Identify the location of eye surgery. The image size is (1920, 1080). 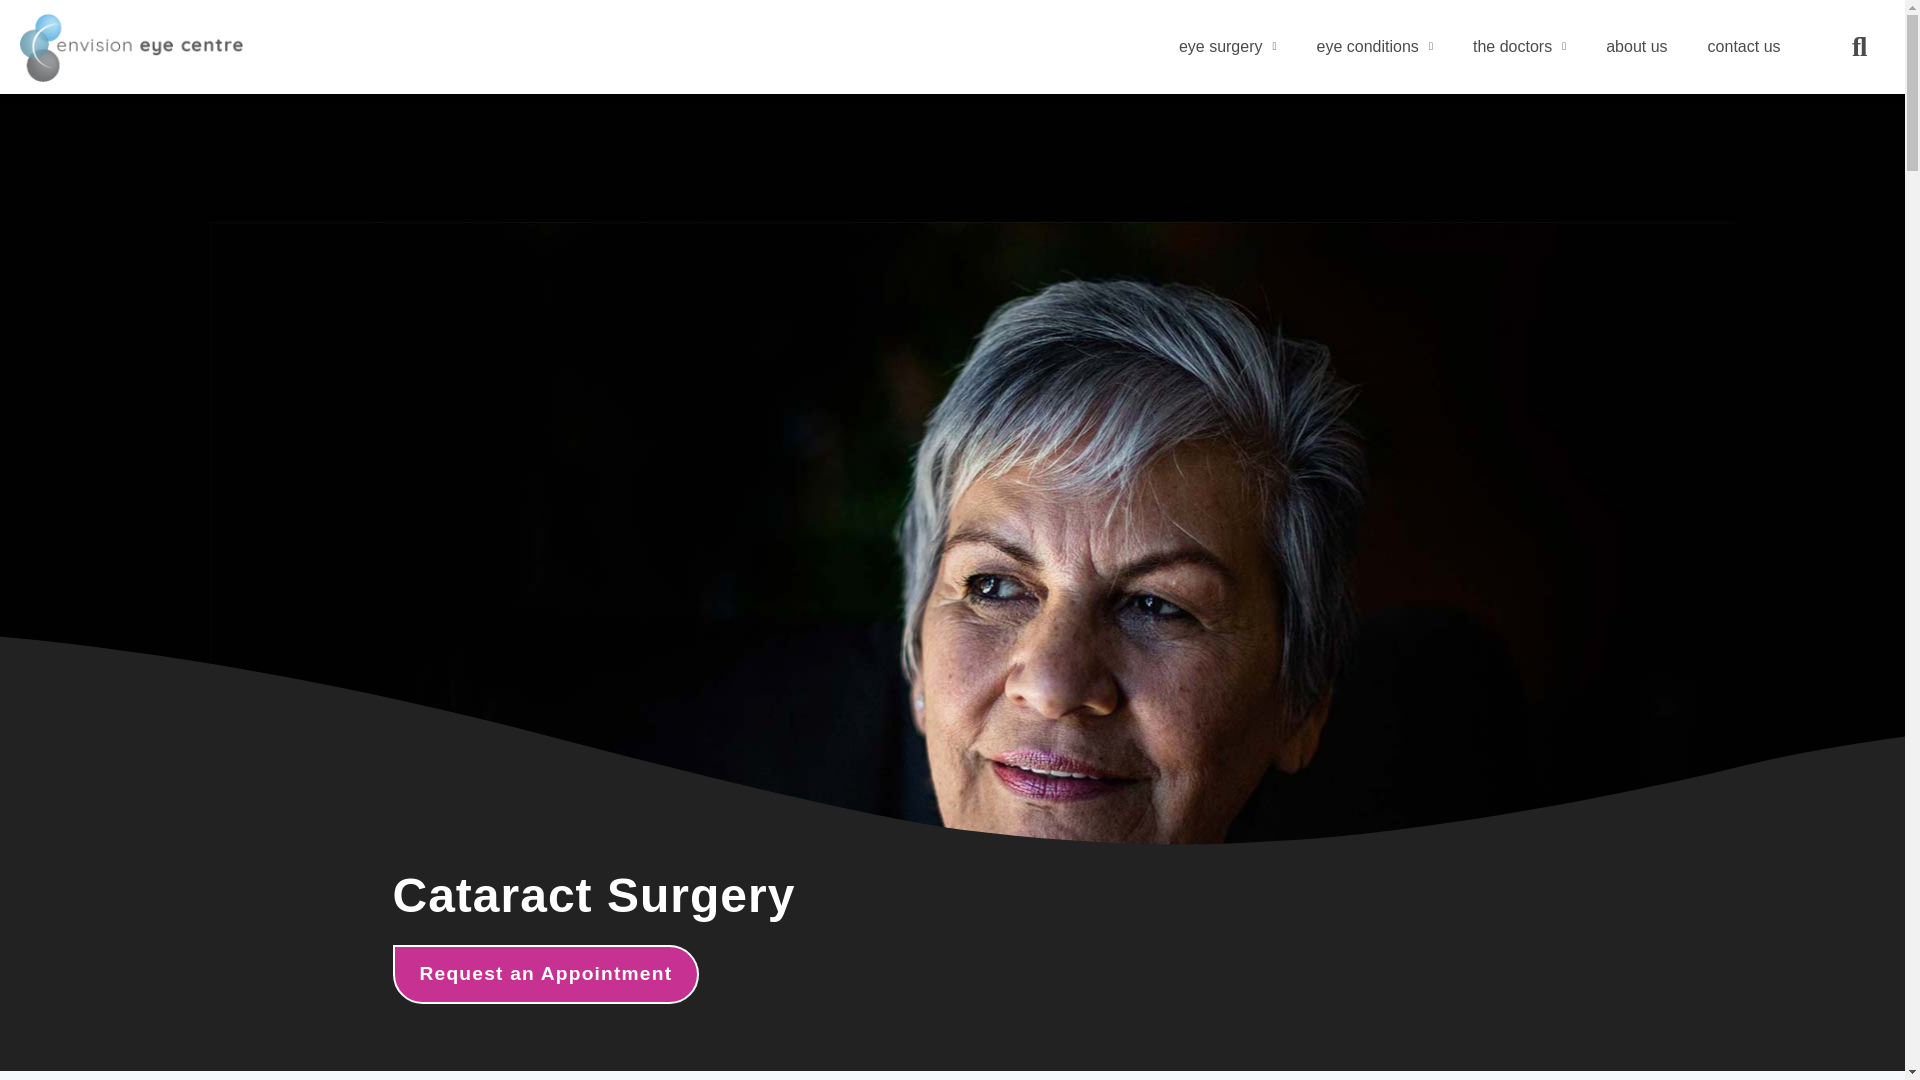
(1228, 46).